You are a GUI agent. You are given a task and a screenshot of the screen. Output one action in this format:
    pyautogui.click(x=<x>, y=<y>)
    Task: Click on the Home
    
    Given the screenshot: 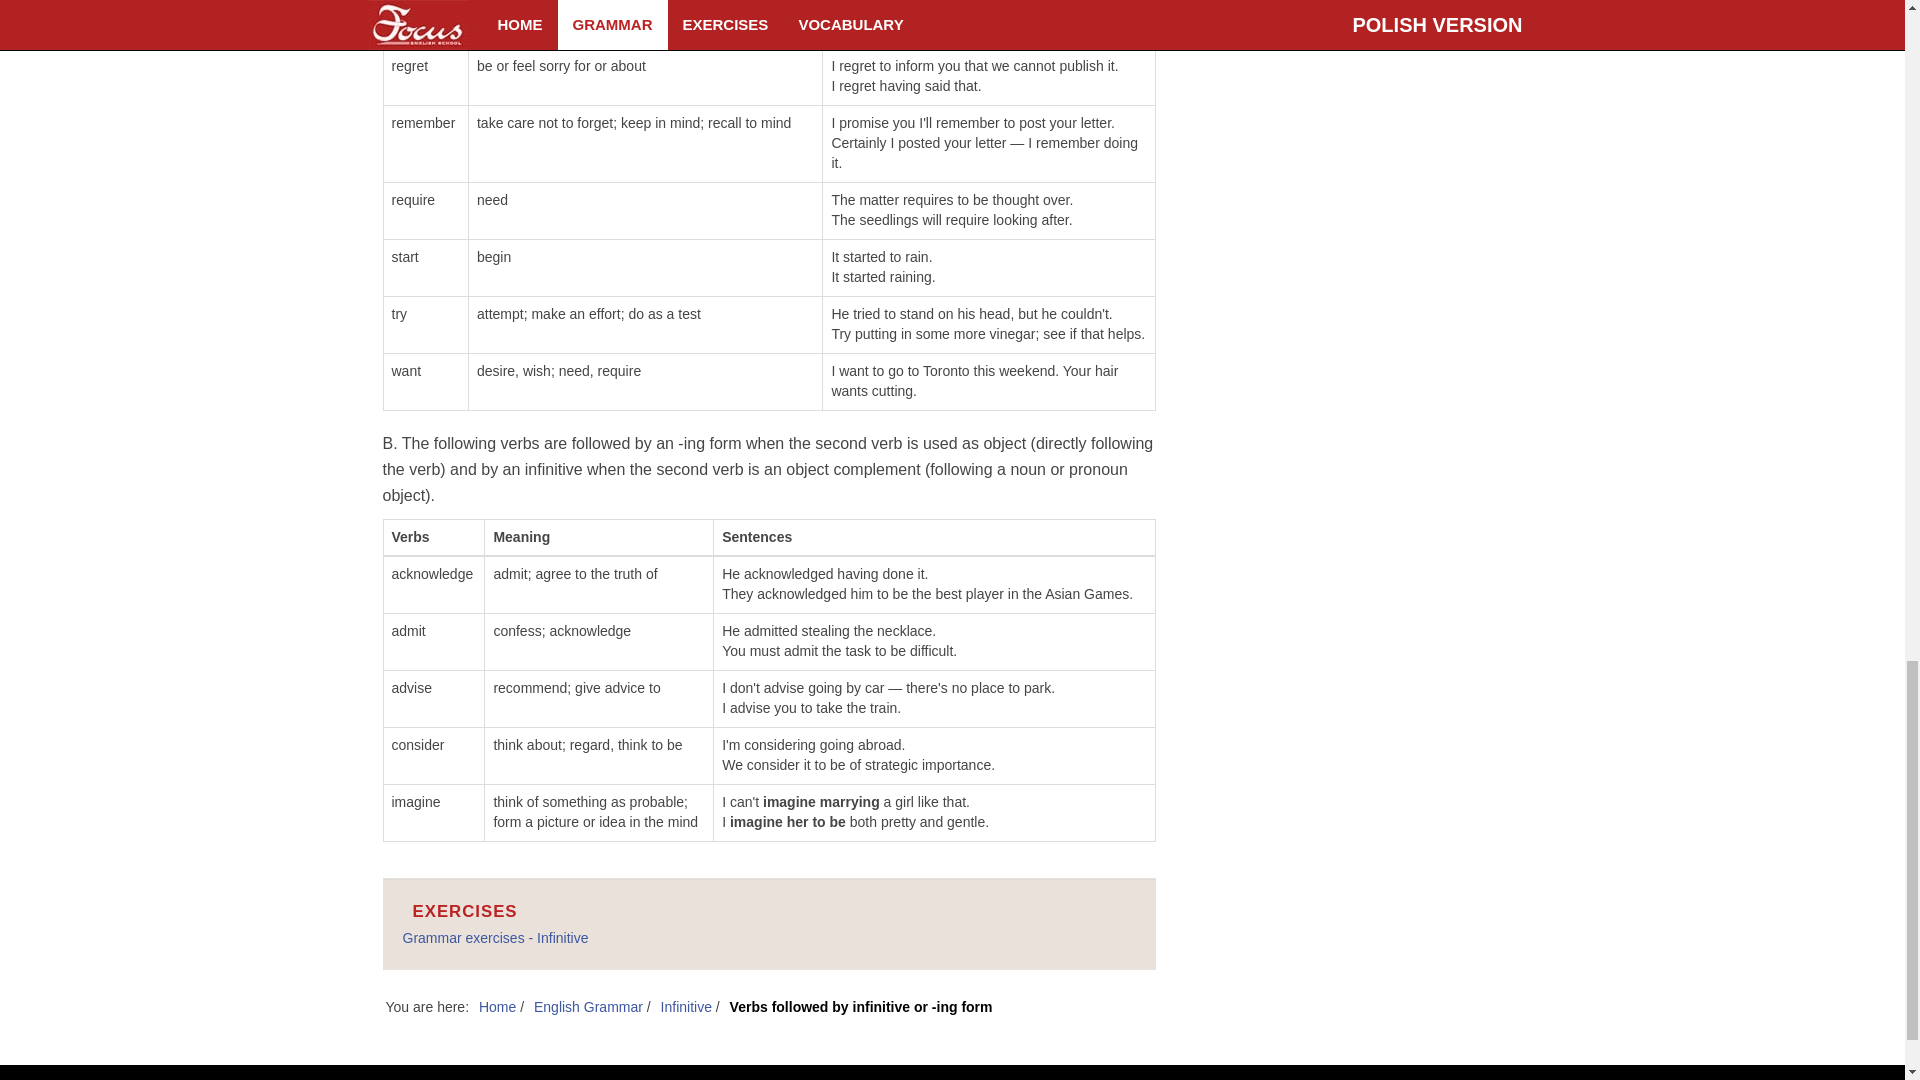 What is the action you would take?
    pyautogui.click(x=499, y=1007)
    